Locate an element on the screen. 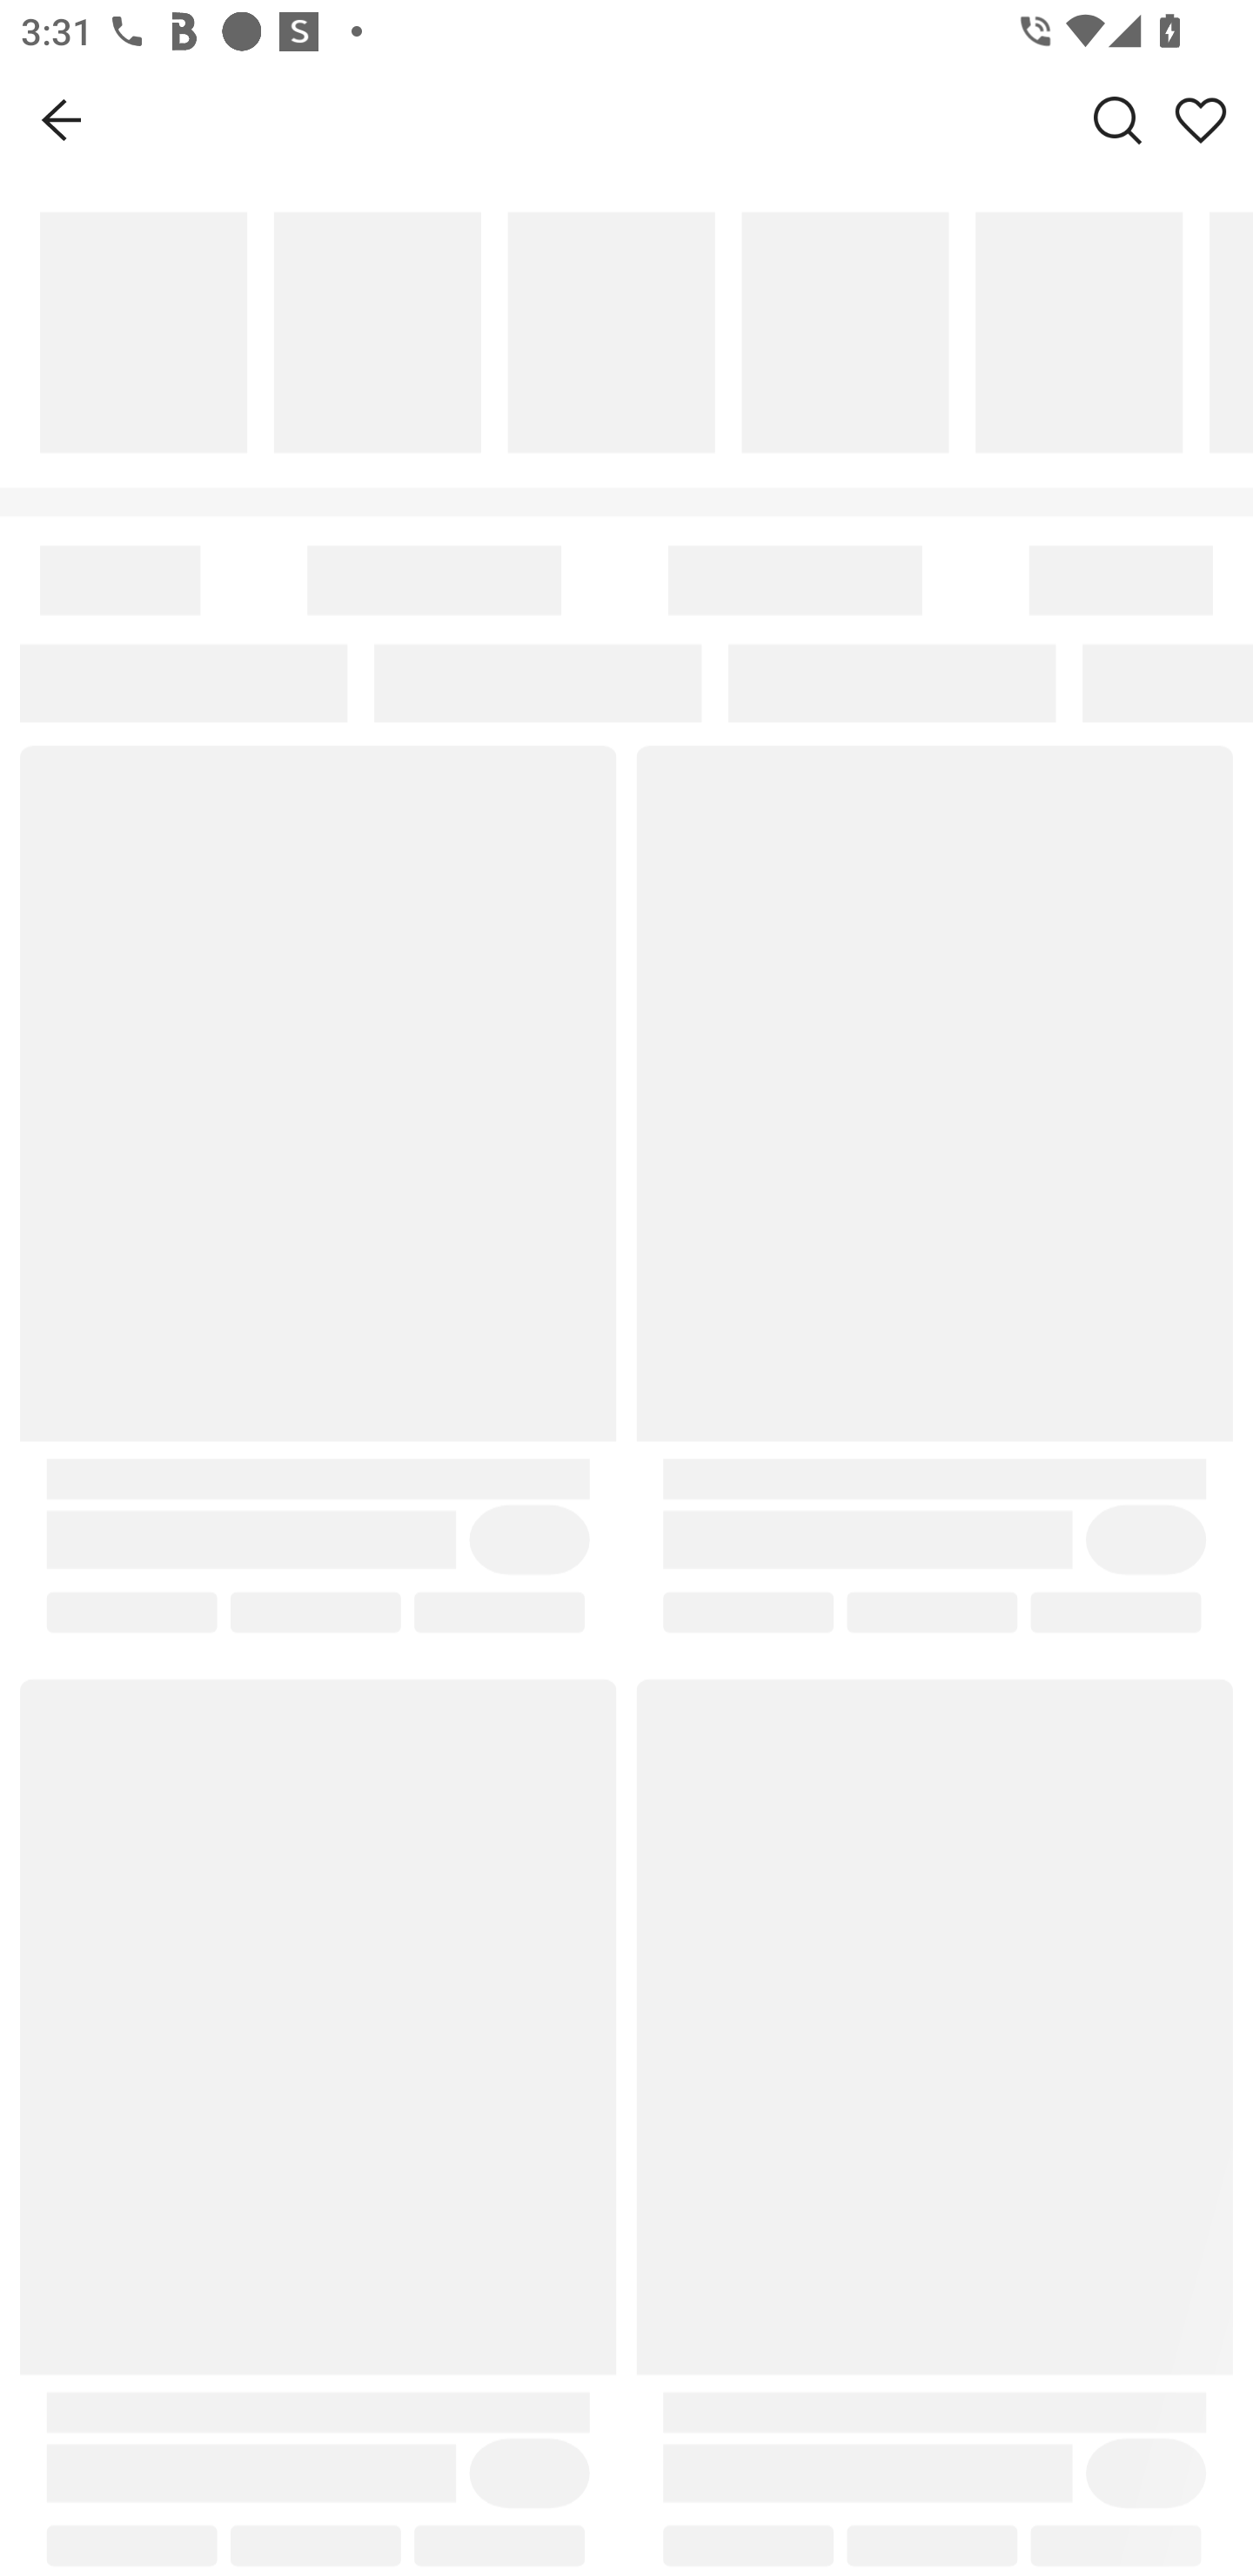  Search is located at coordinates (1117, 119).